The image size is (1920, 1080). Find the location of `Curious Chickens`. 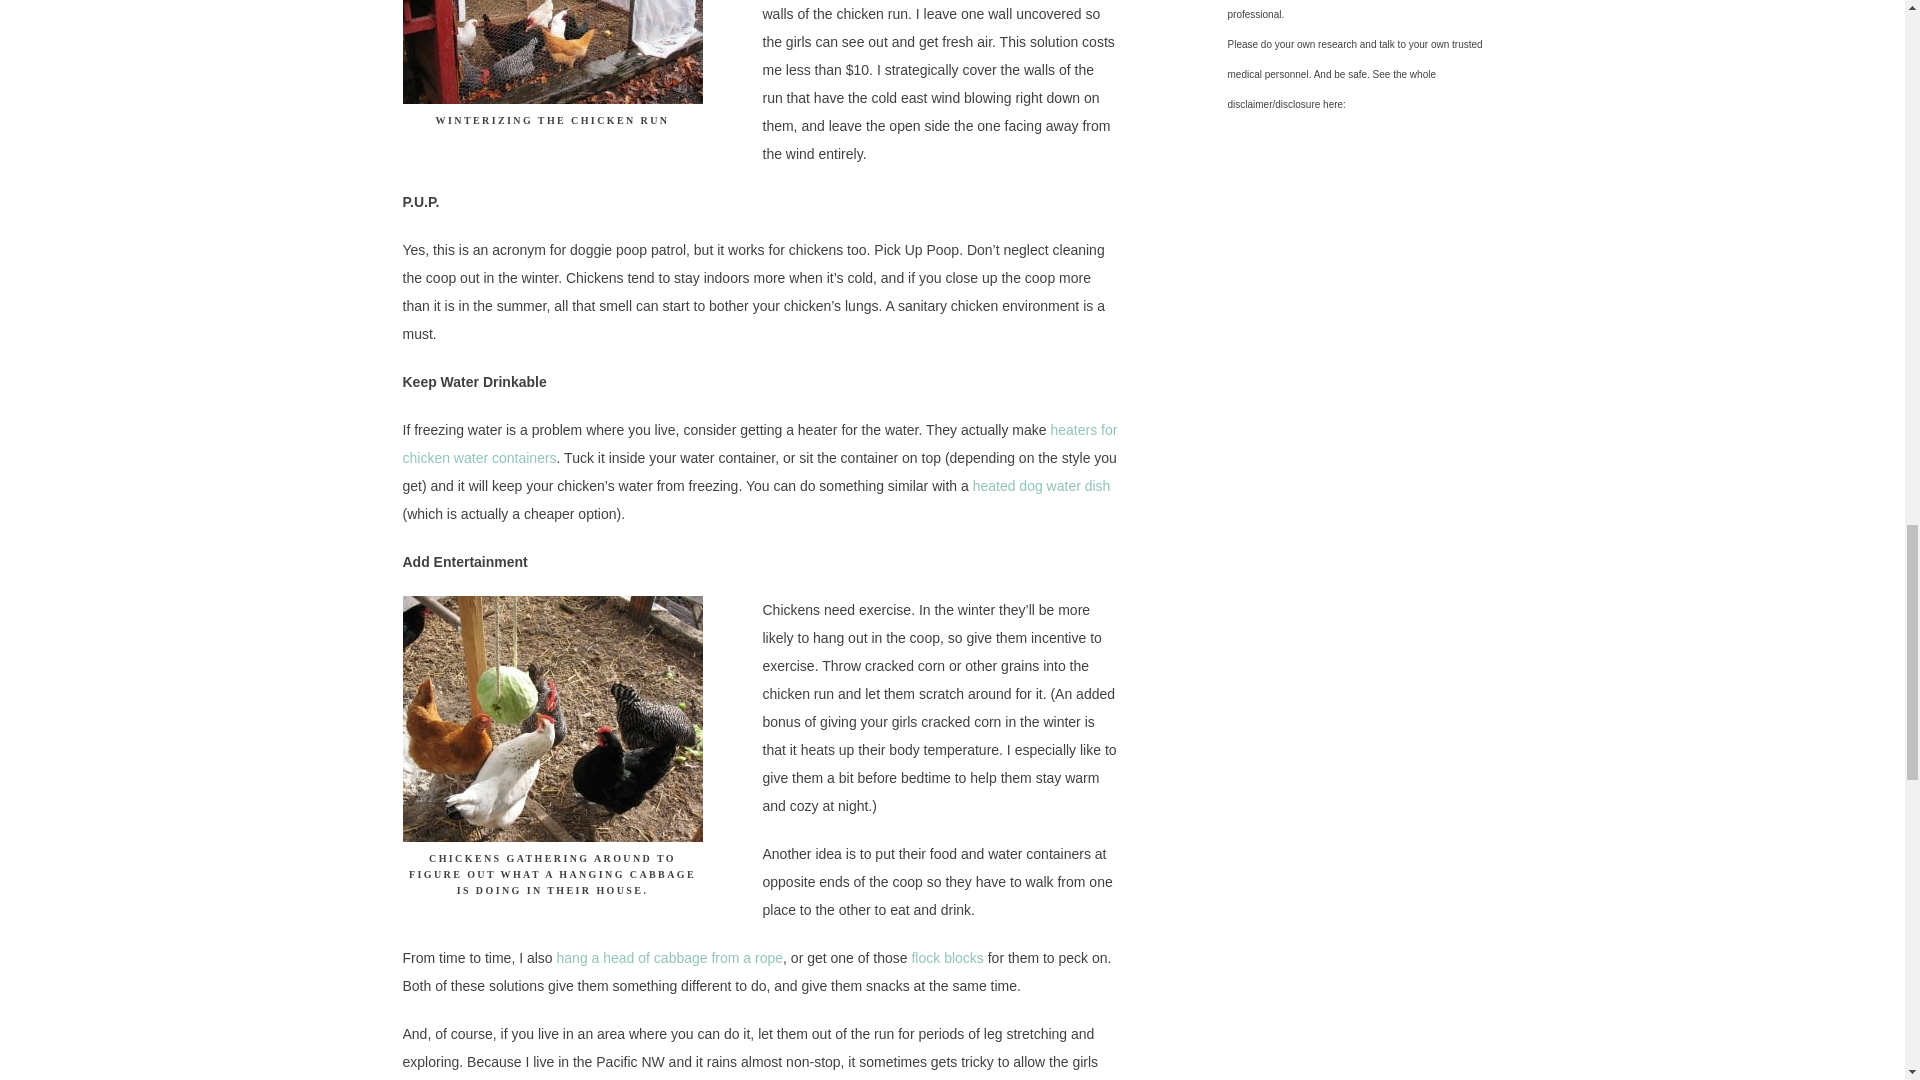

Curious Chickens is located at coordinates (552, 719).